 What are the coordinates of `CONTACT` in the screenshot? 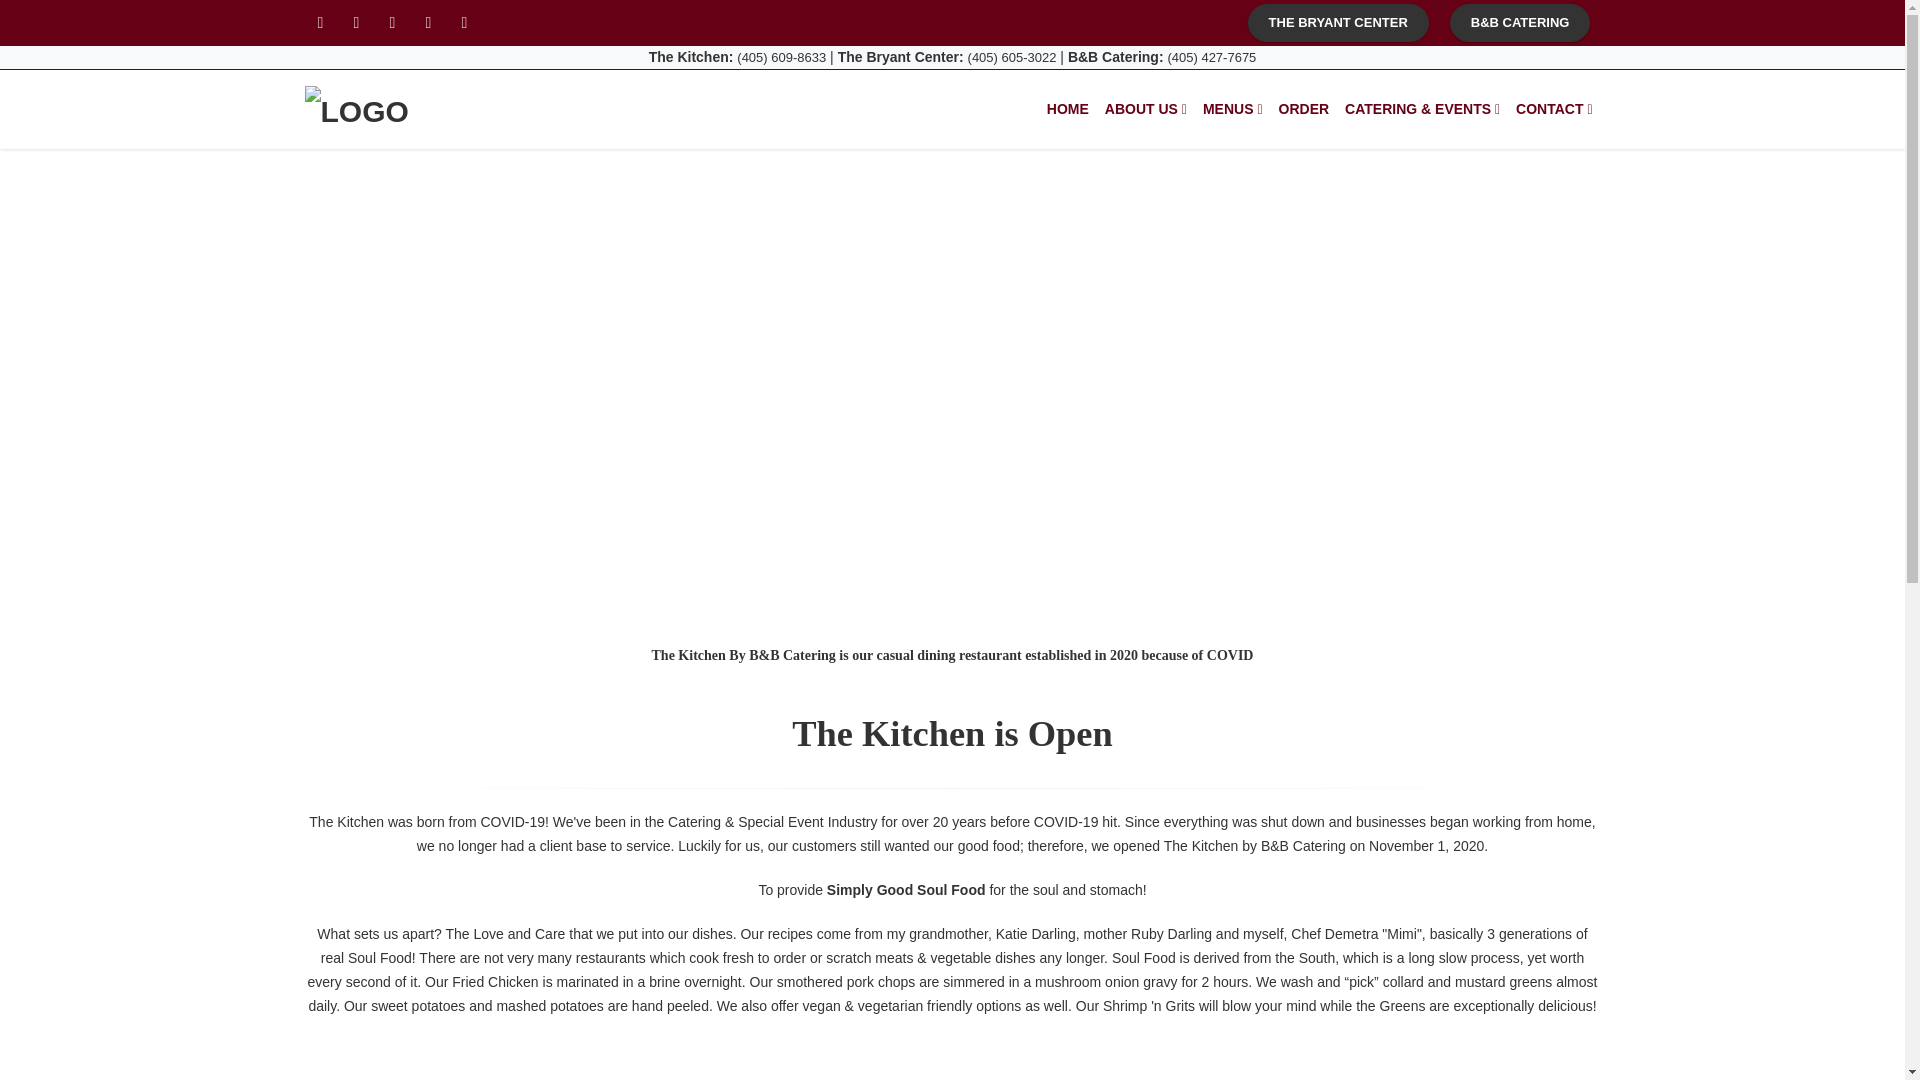 It's located at (1553, 109).